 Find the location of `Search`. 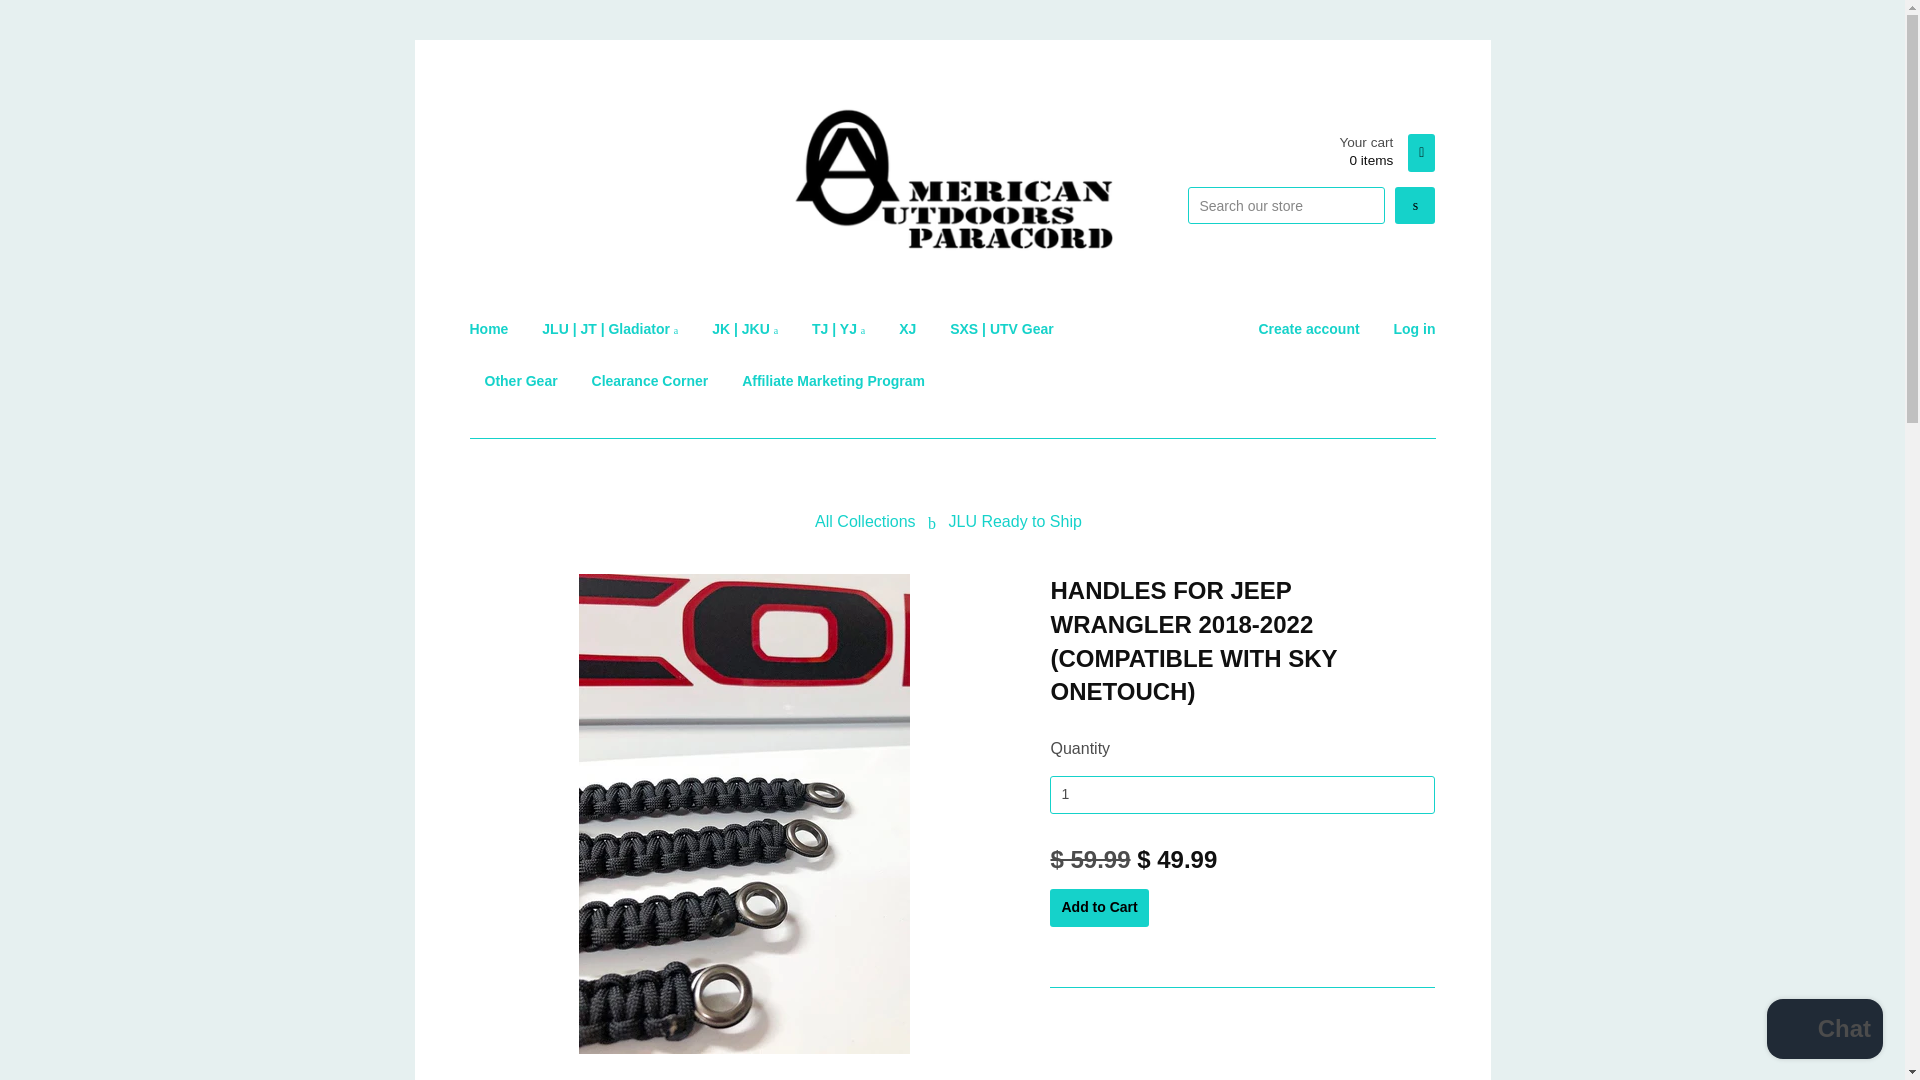

Search is located at coordinates (1242, 795).